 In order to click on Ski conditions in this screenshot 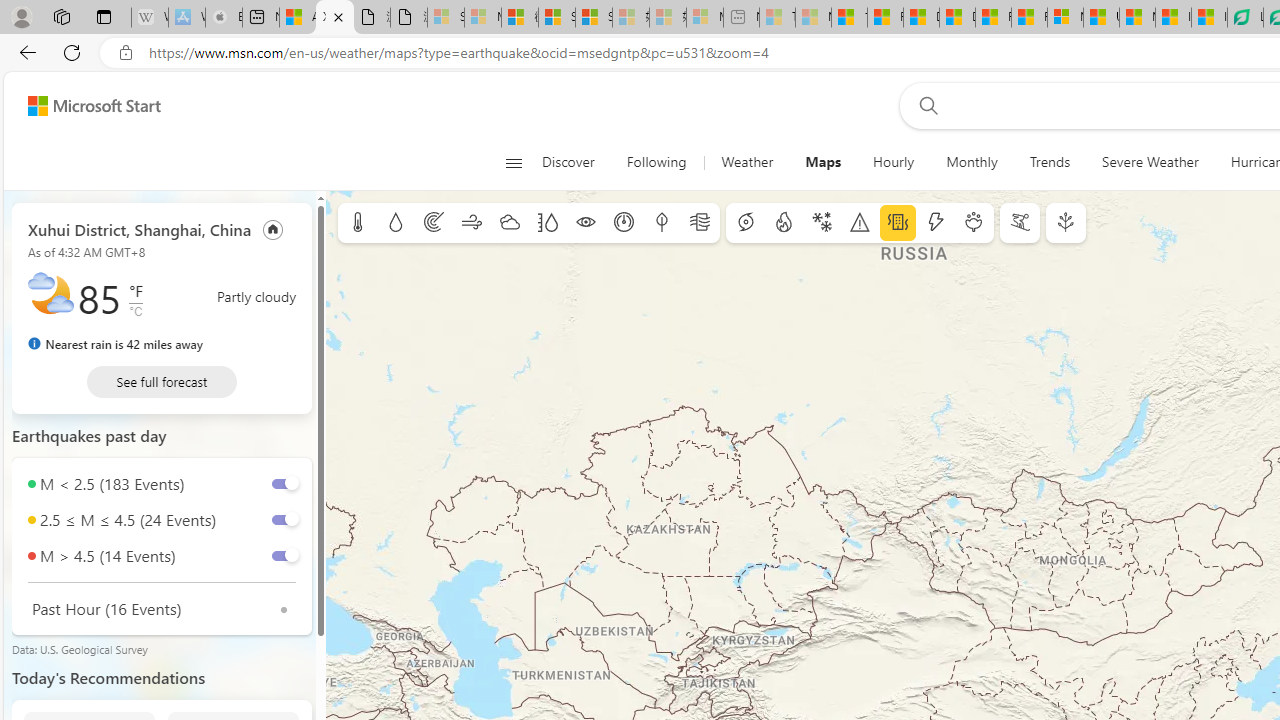, I will do `click(1020, 223)`.